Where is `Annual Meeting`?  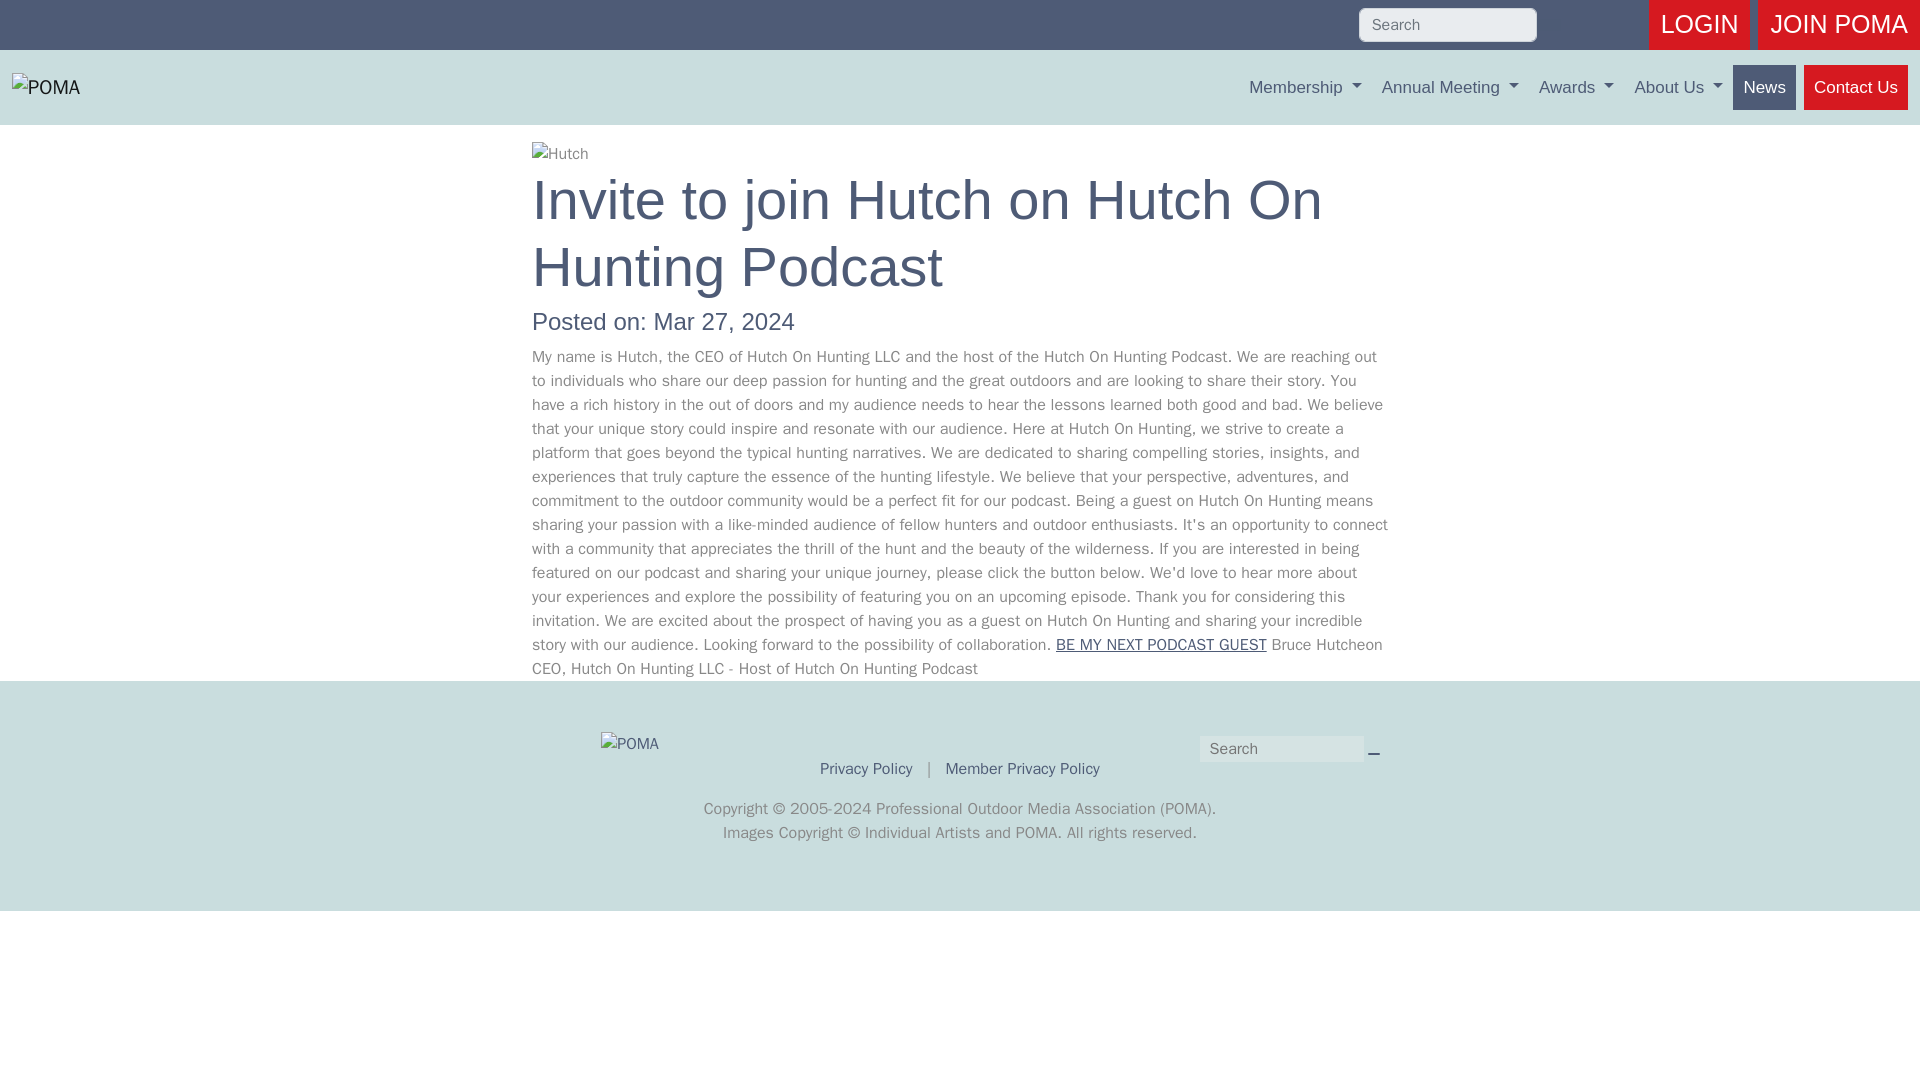 Annual Meeting is located at coordinates (1450, 86).